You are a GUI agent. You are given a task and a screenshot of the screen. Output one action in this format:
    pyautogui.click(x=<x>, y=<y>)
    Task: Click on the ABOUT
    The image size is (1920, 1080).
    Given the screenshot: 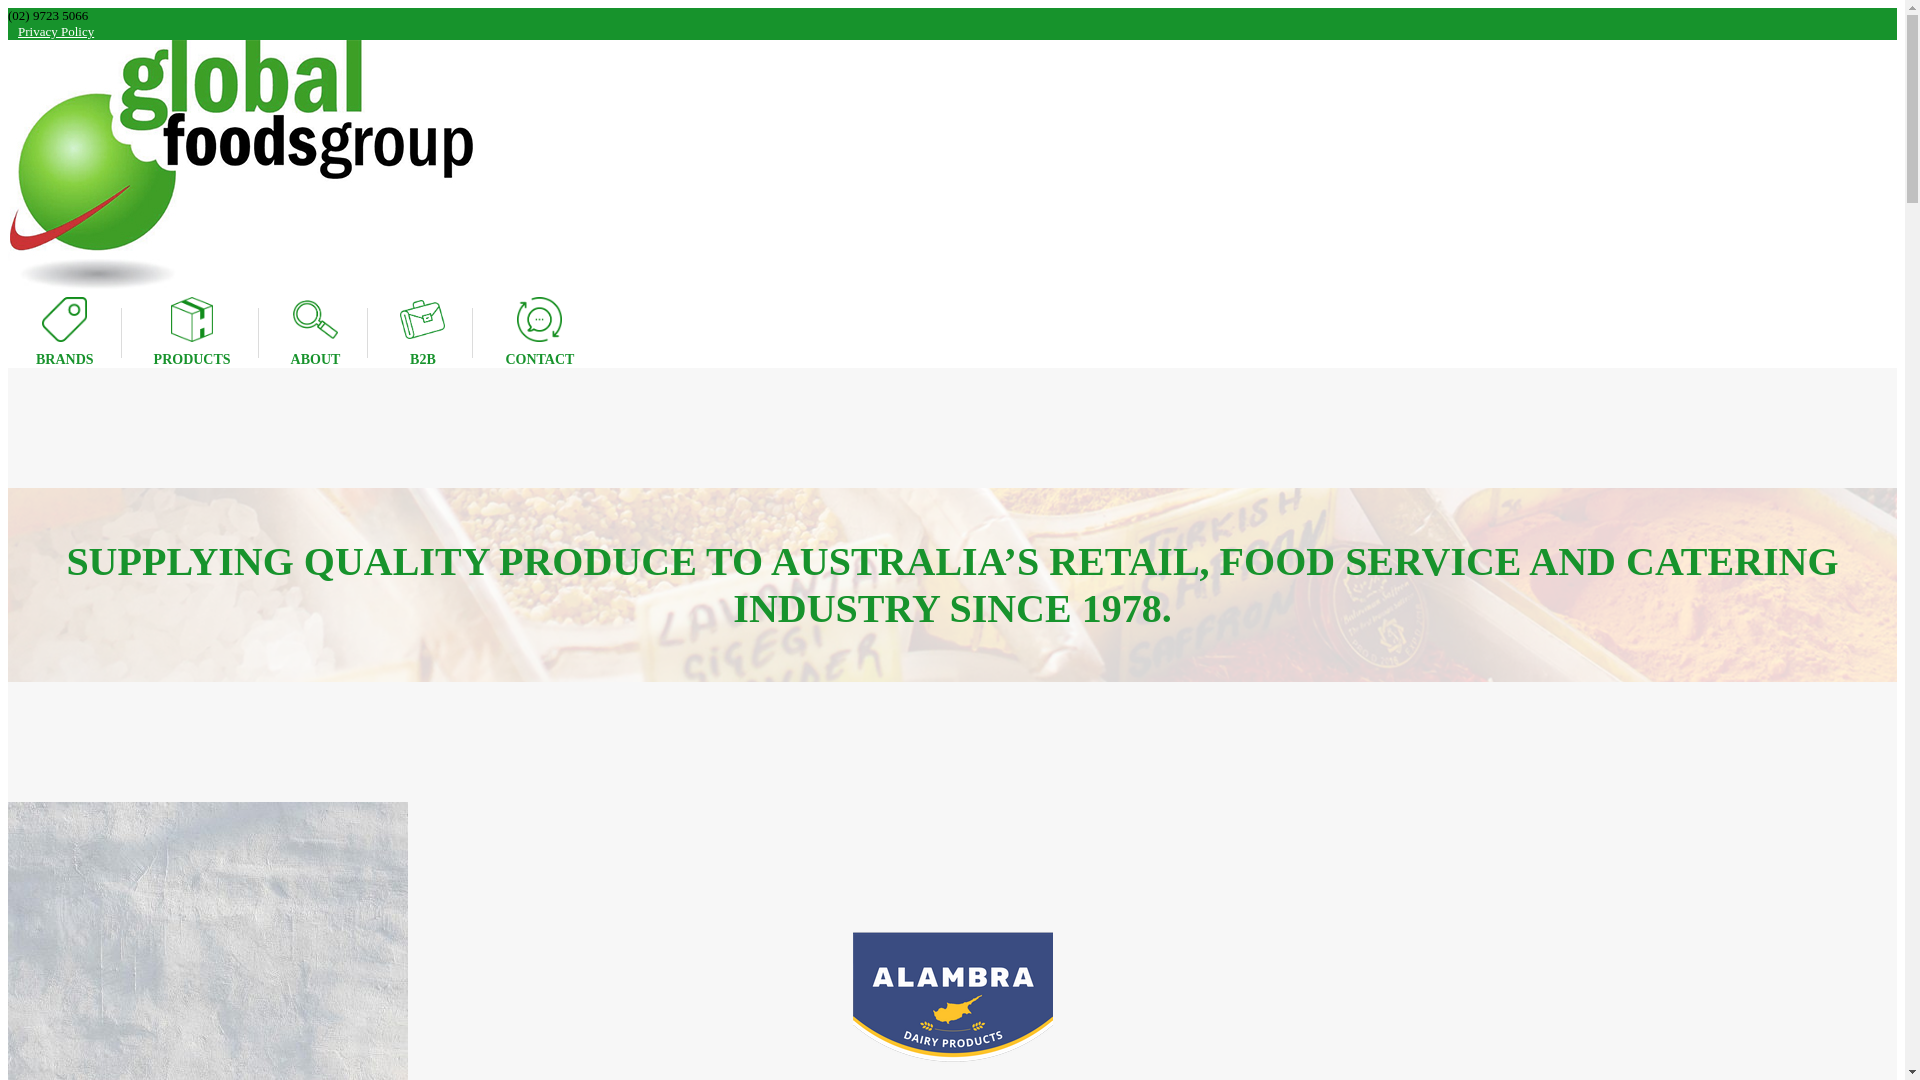 What is the action you would take?
    pyautogui.click(x=316, y=332)
    